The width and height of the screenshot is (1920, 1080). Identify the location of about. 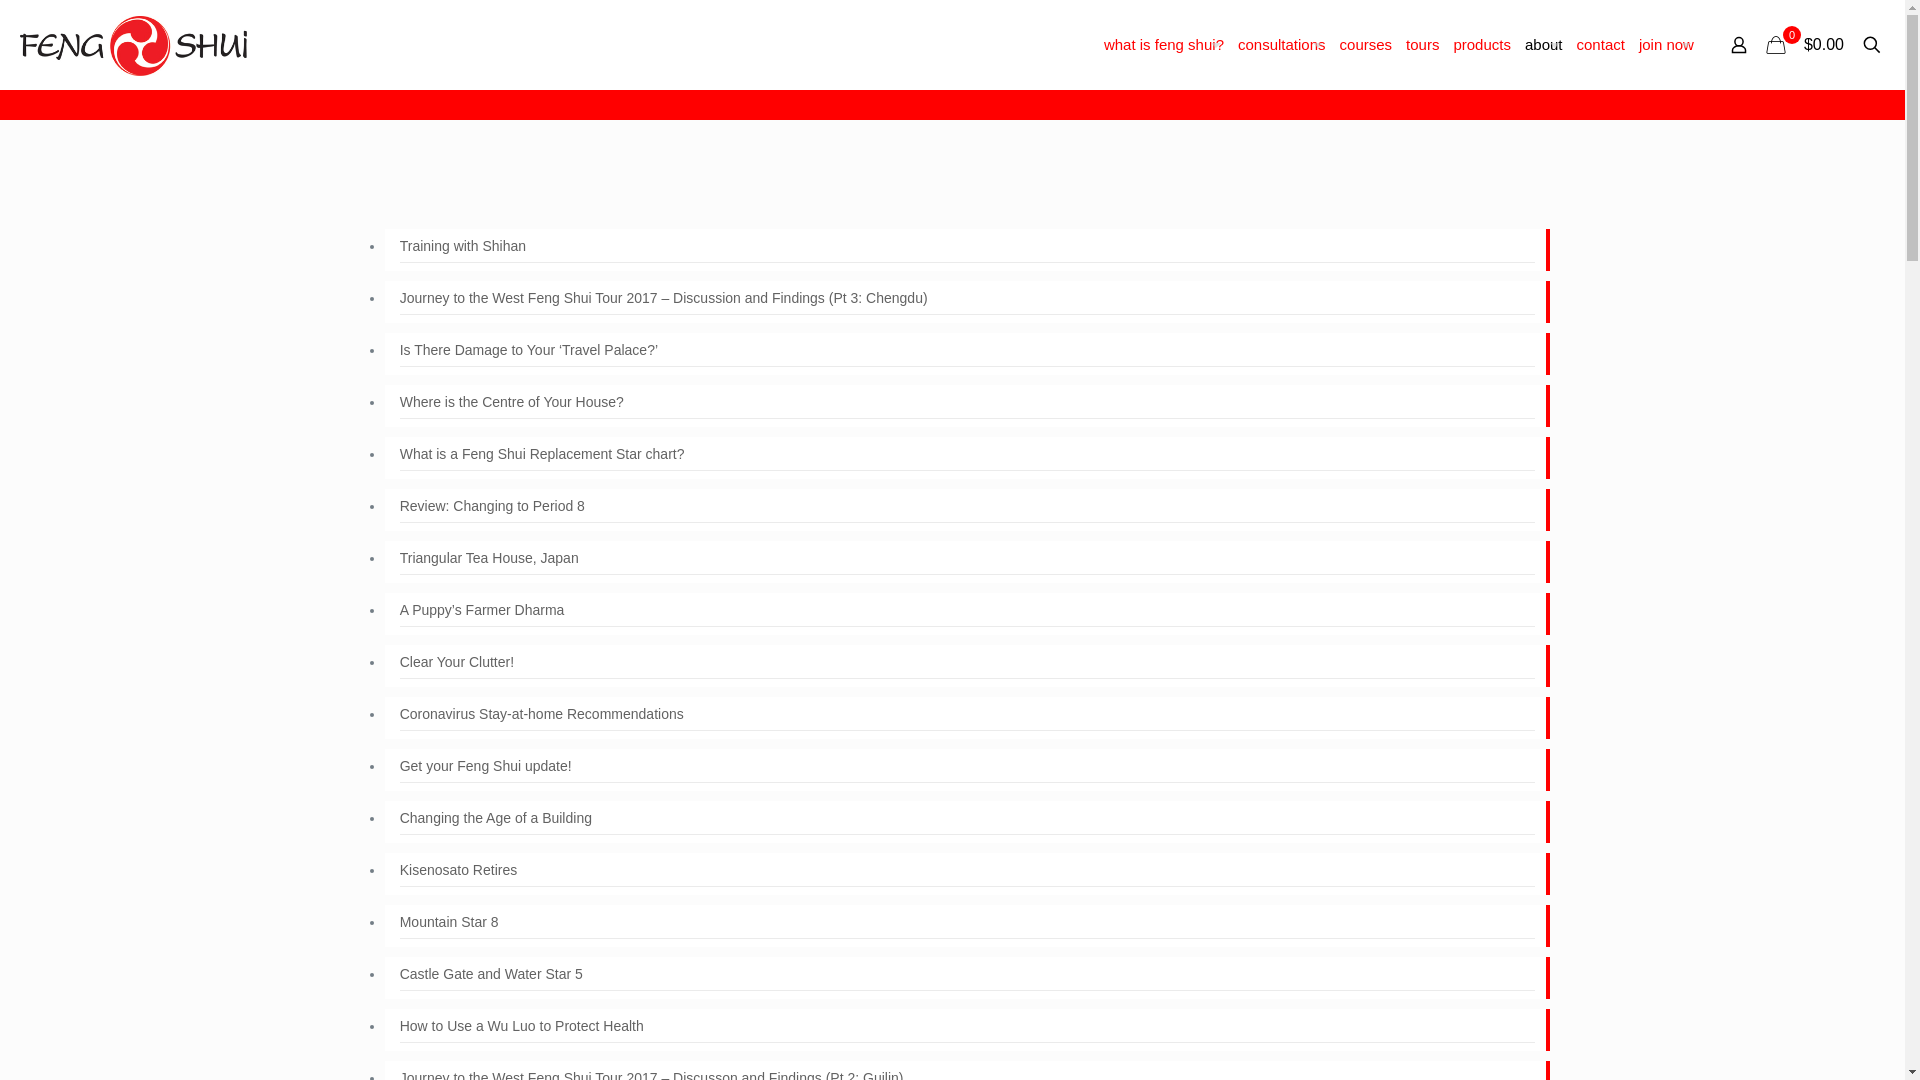
(1544, 45).